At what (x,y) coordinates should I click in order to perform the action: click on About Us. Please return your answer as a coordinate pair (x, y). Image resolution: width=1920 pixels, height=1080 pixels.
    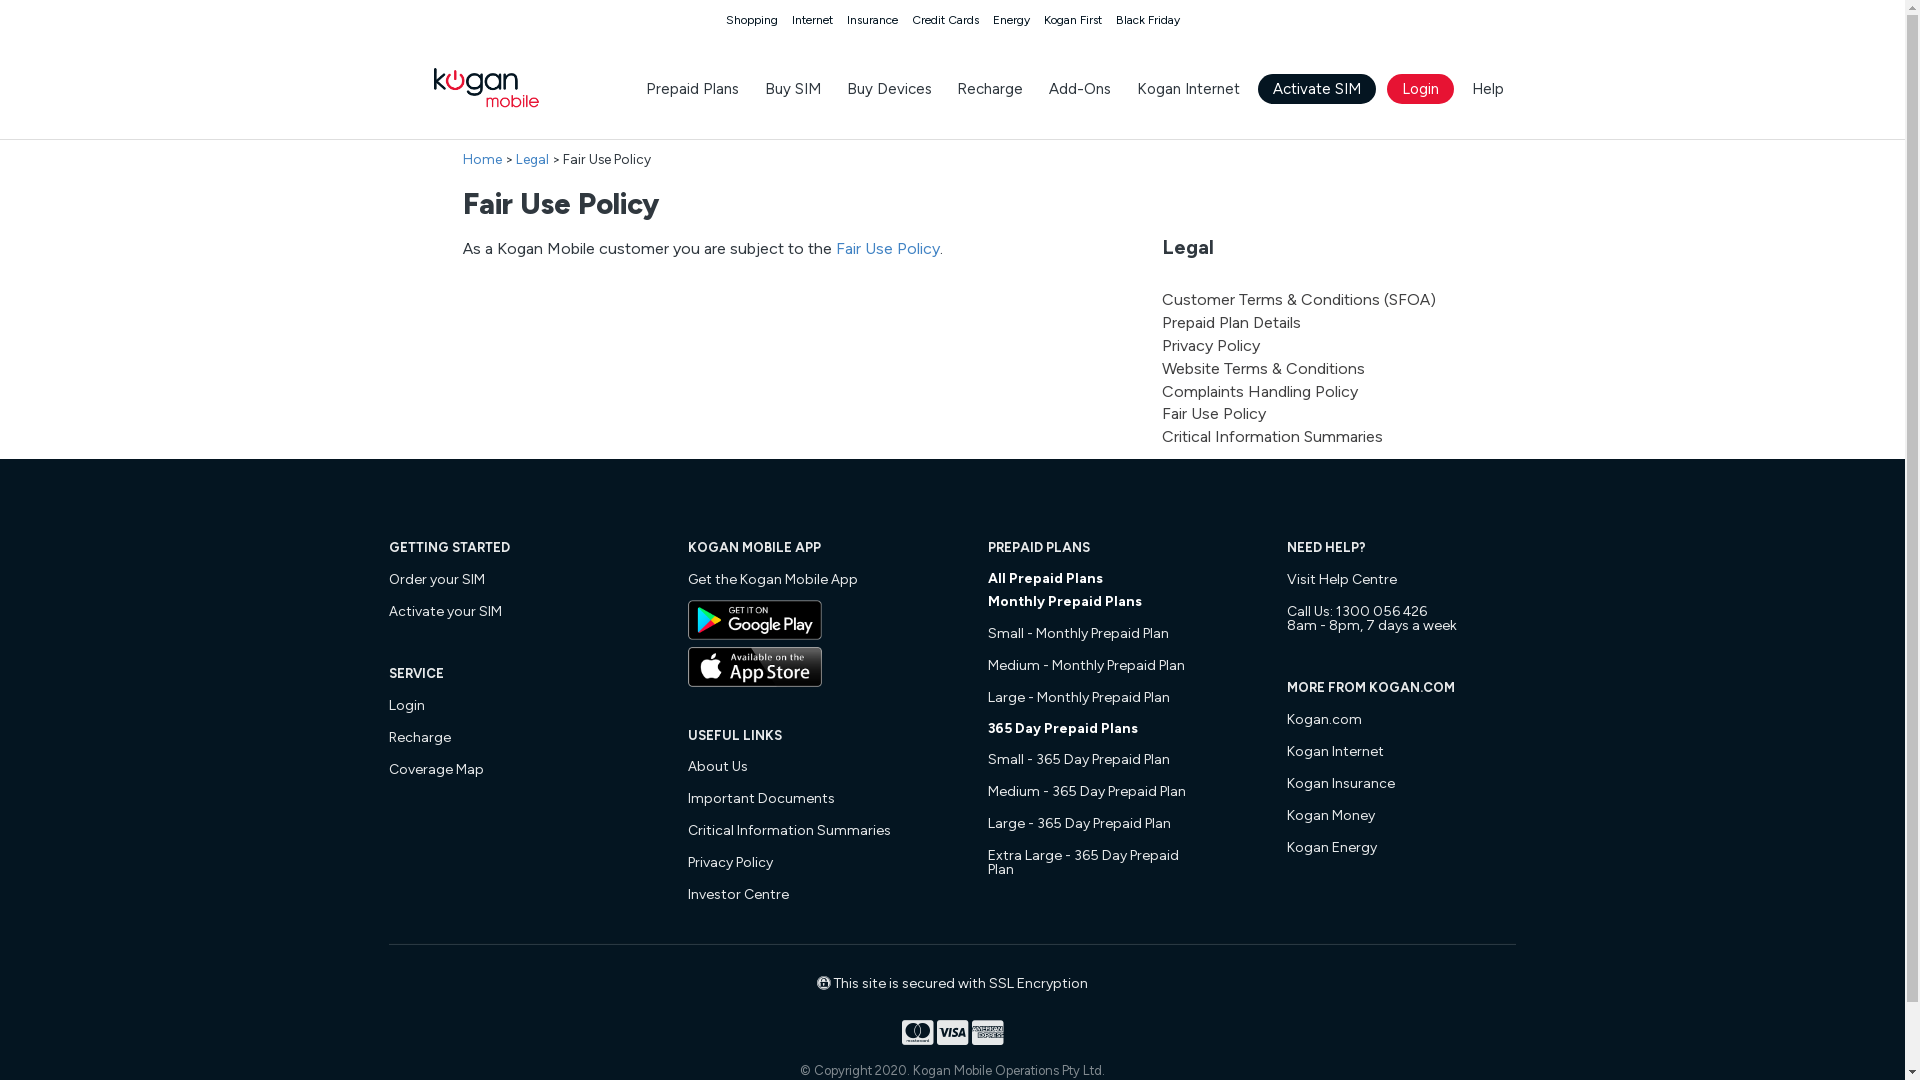
    Looking at the image, I should click on (793, 768).